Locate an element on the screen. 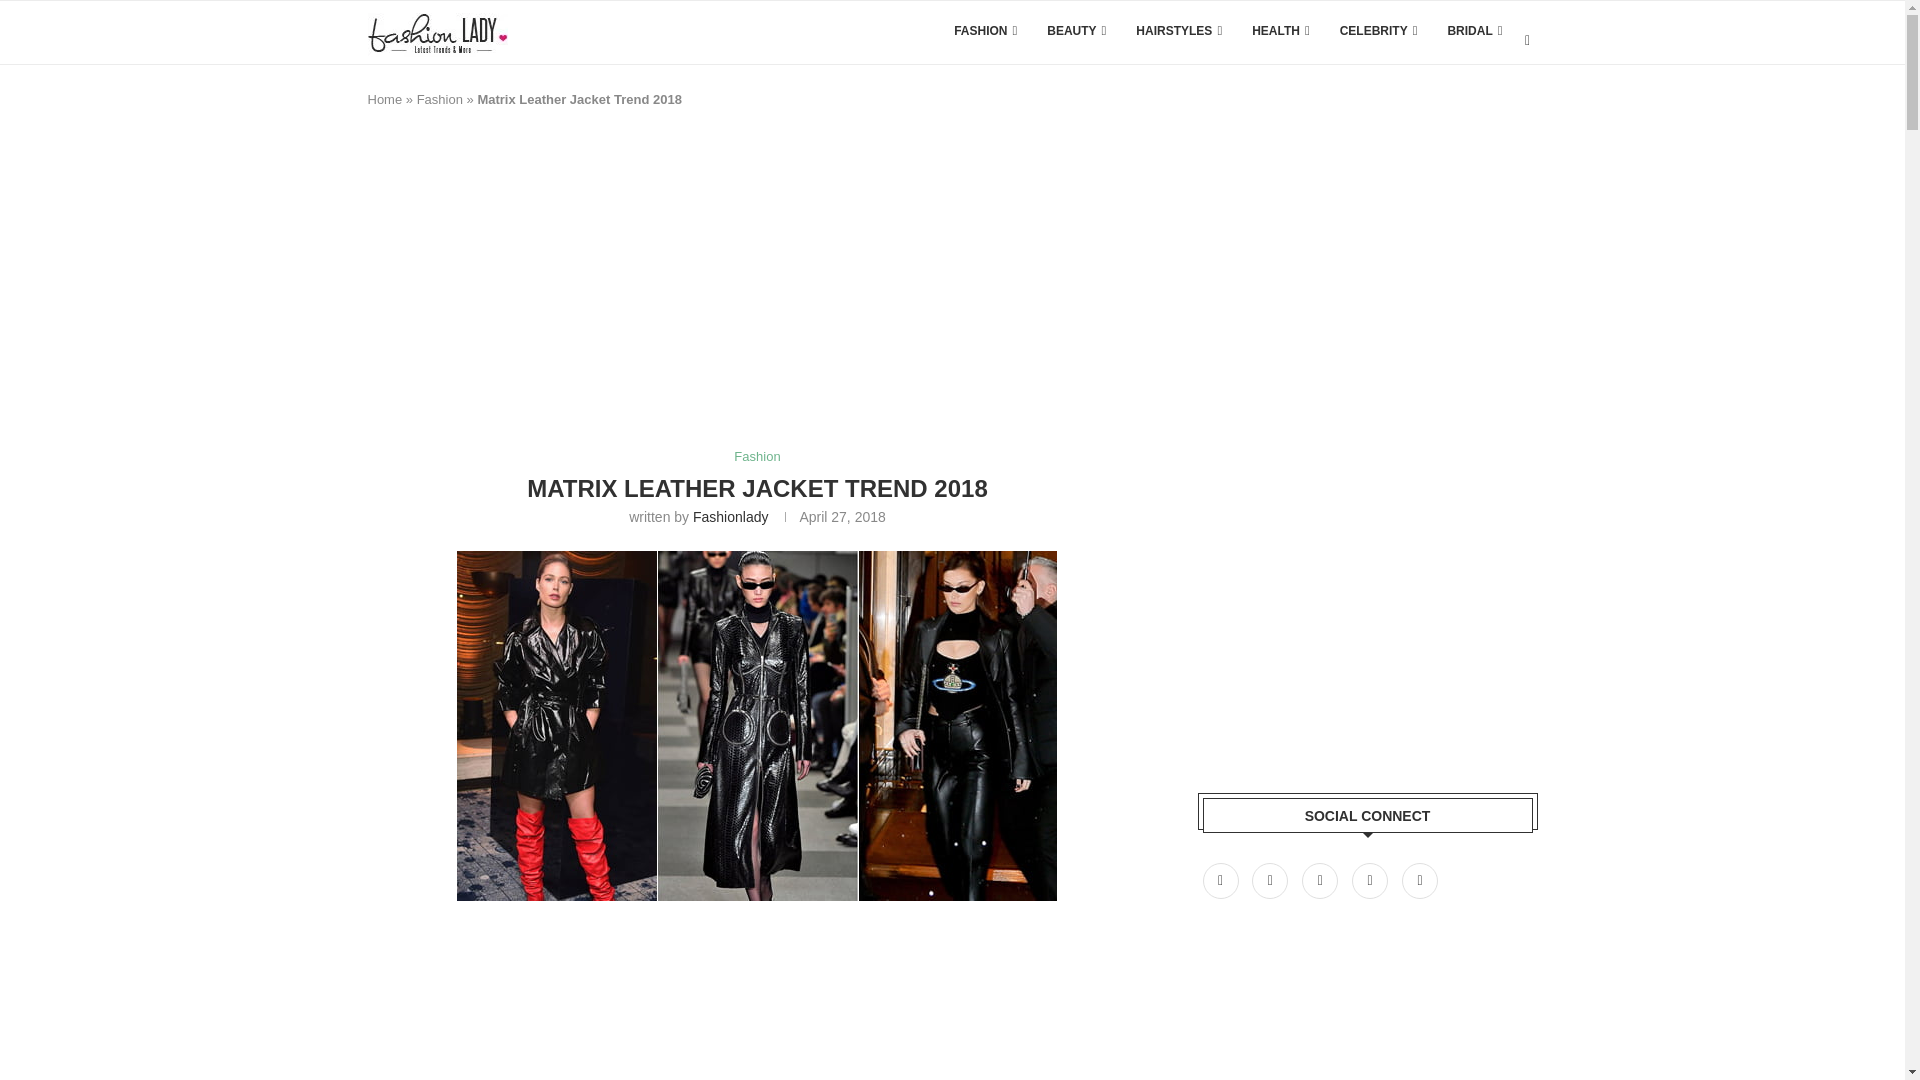  Fashion is located at coordinates (439, 98).